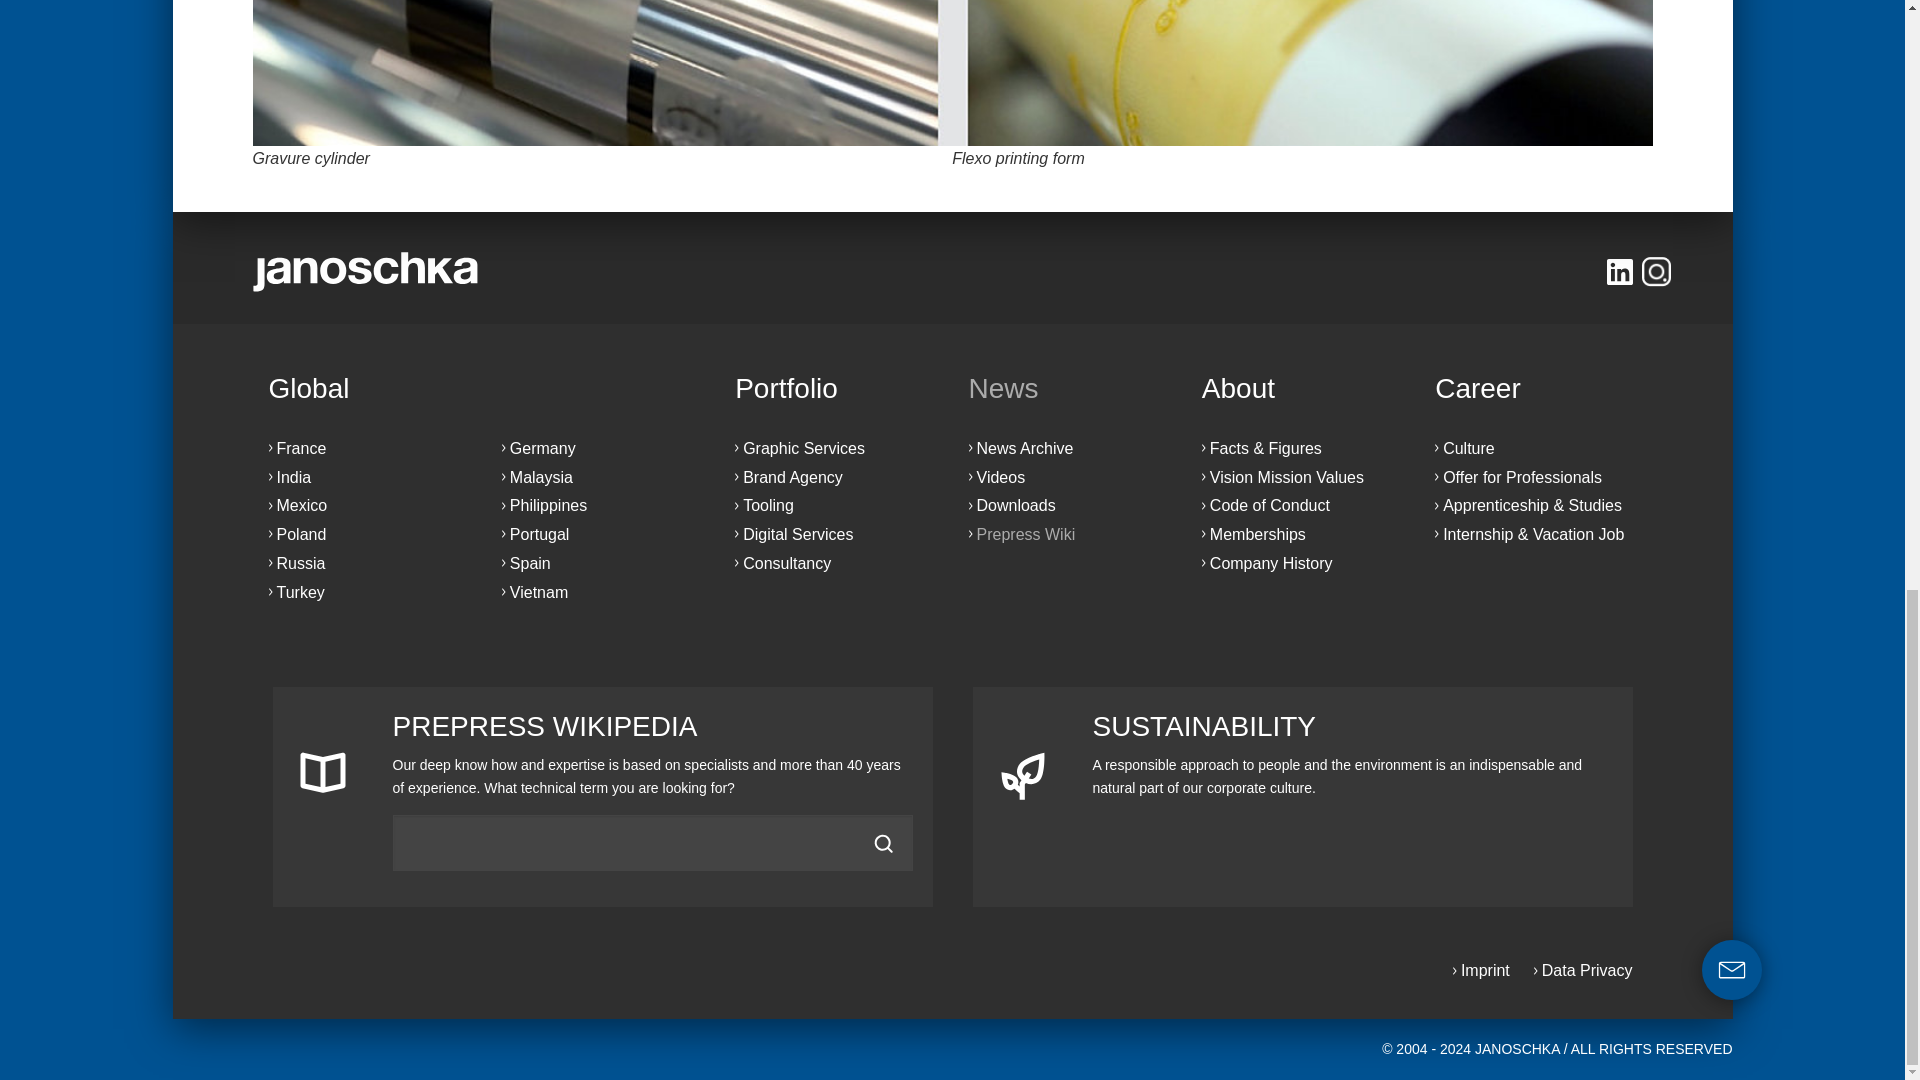  I want to click on Portfolio, so click(835, 388).